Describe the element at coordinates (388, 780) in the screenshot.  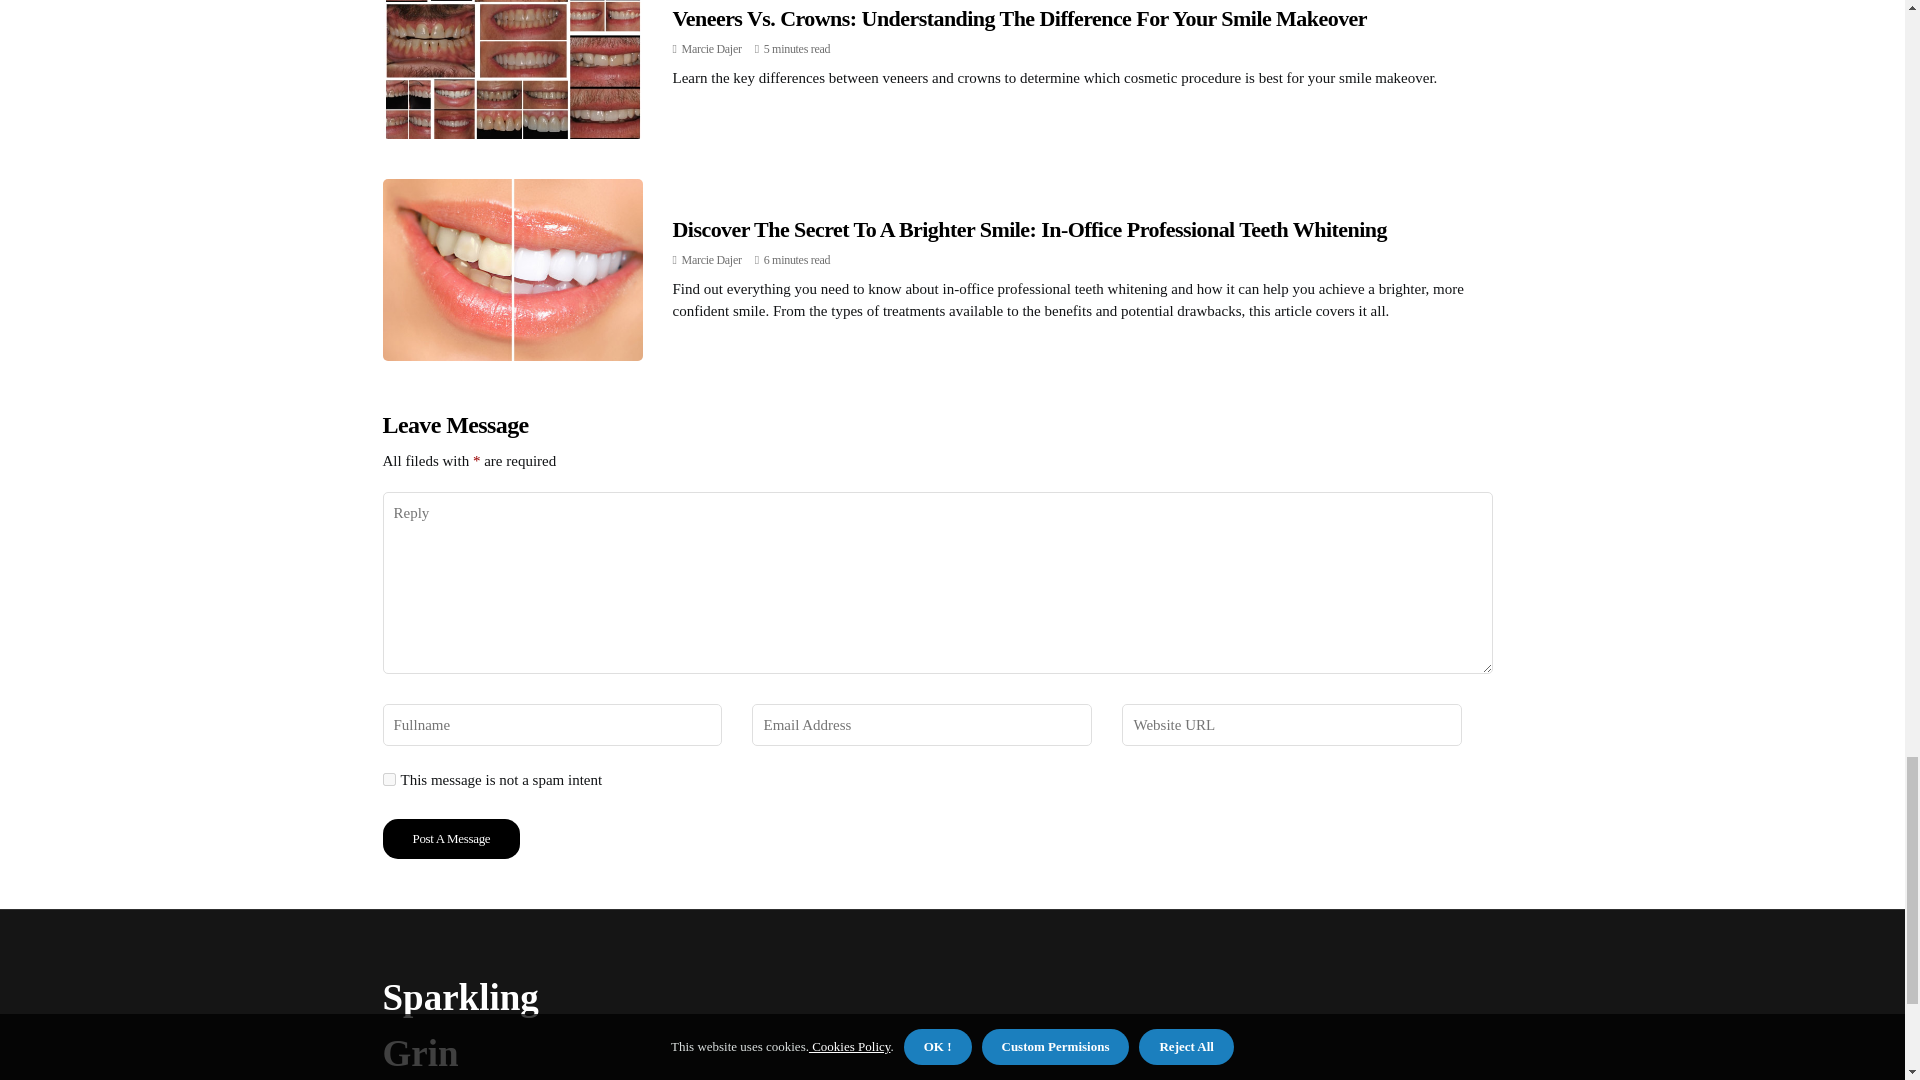
I see `yes` at that location.